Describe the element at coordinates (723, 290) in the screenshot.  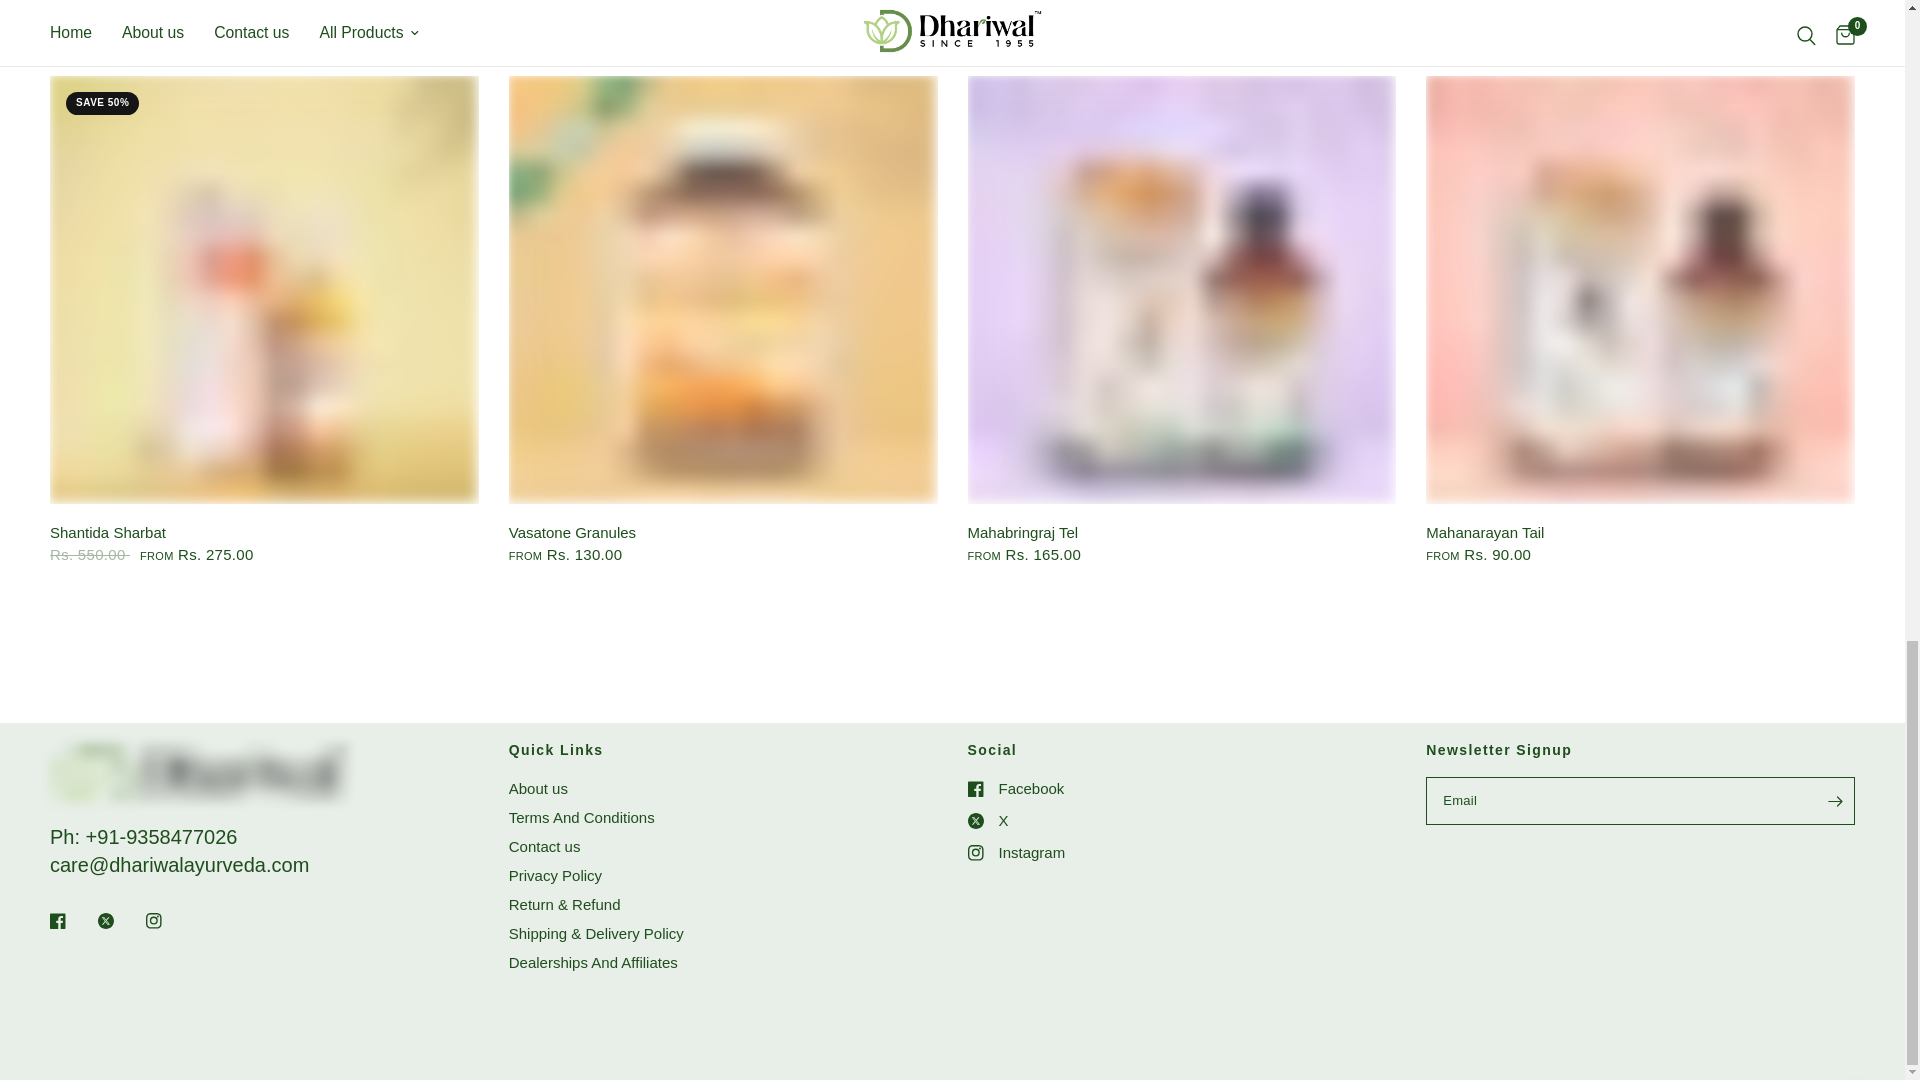
I see `Vasatone Granules` at that location.